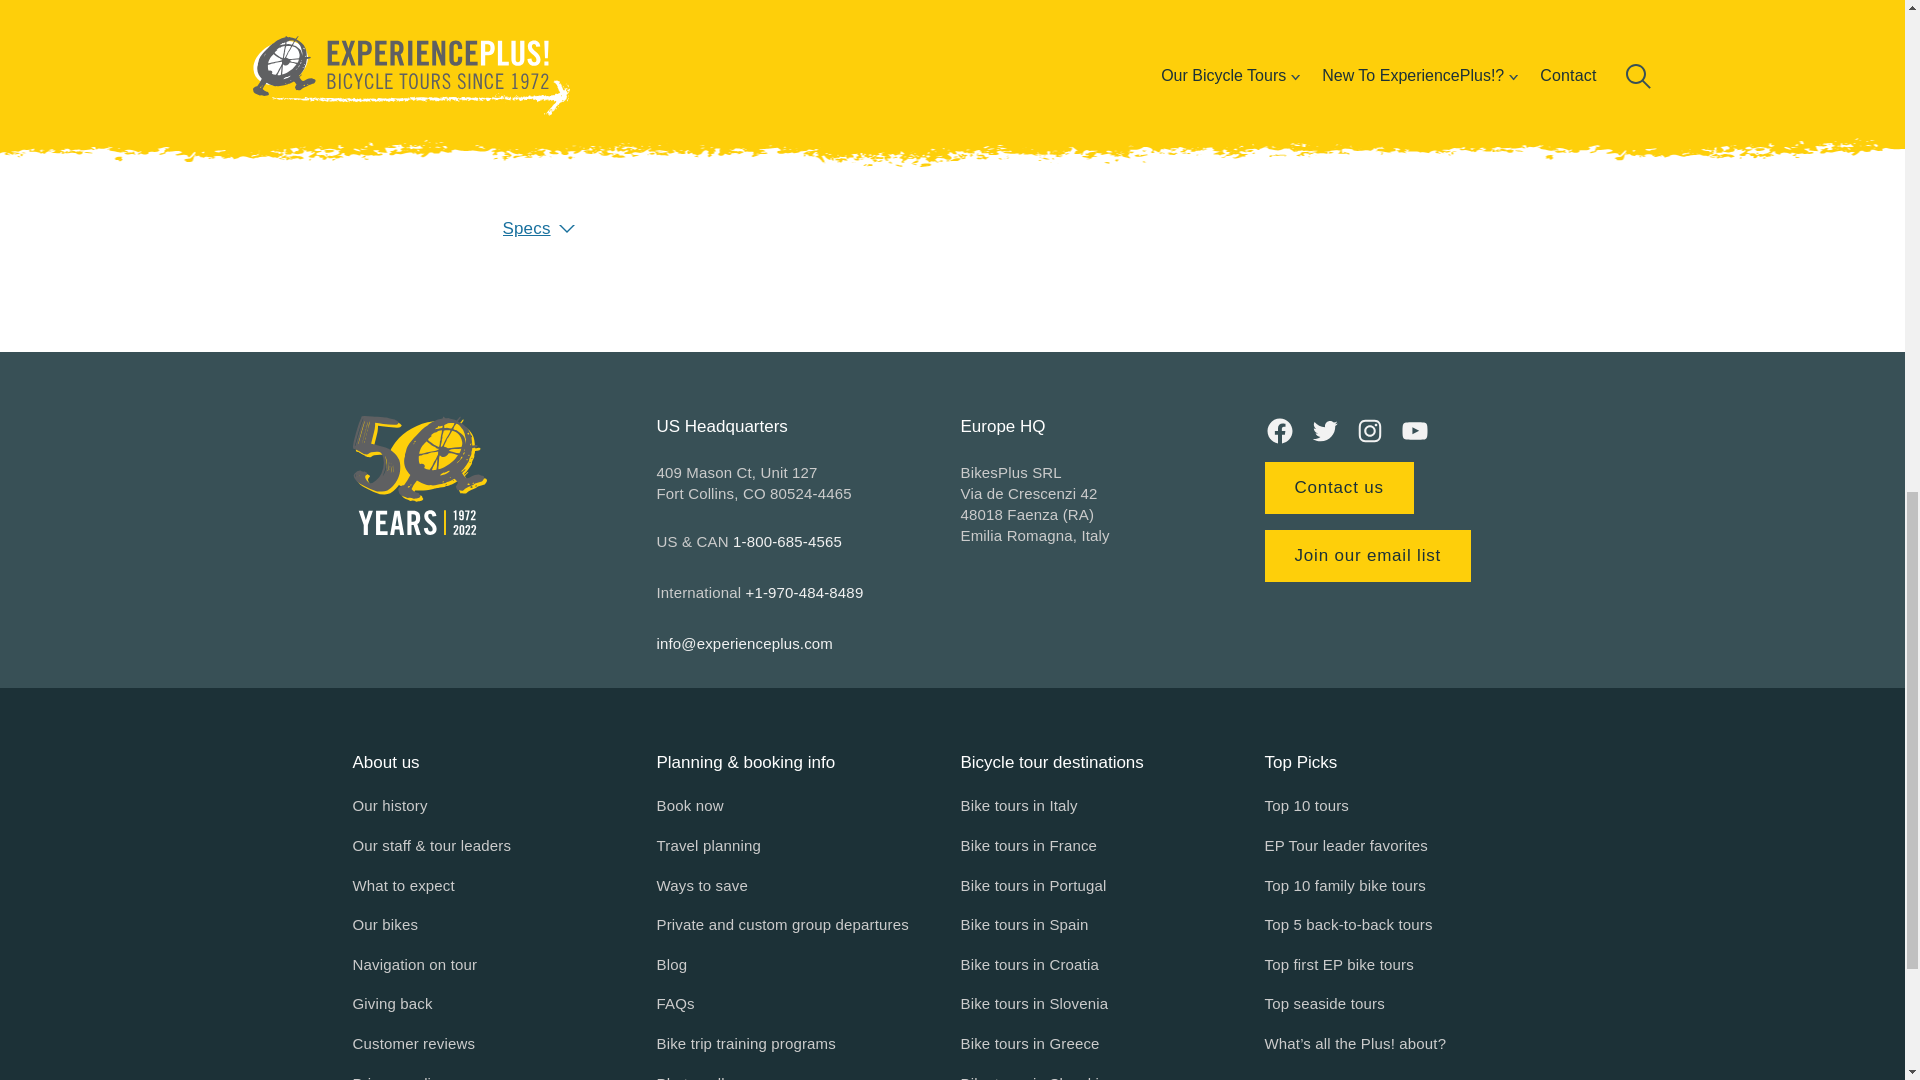  Describe the element at coordinates (1324, 430) in the screenshot. I see `Twitter` at that location.